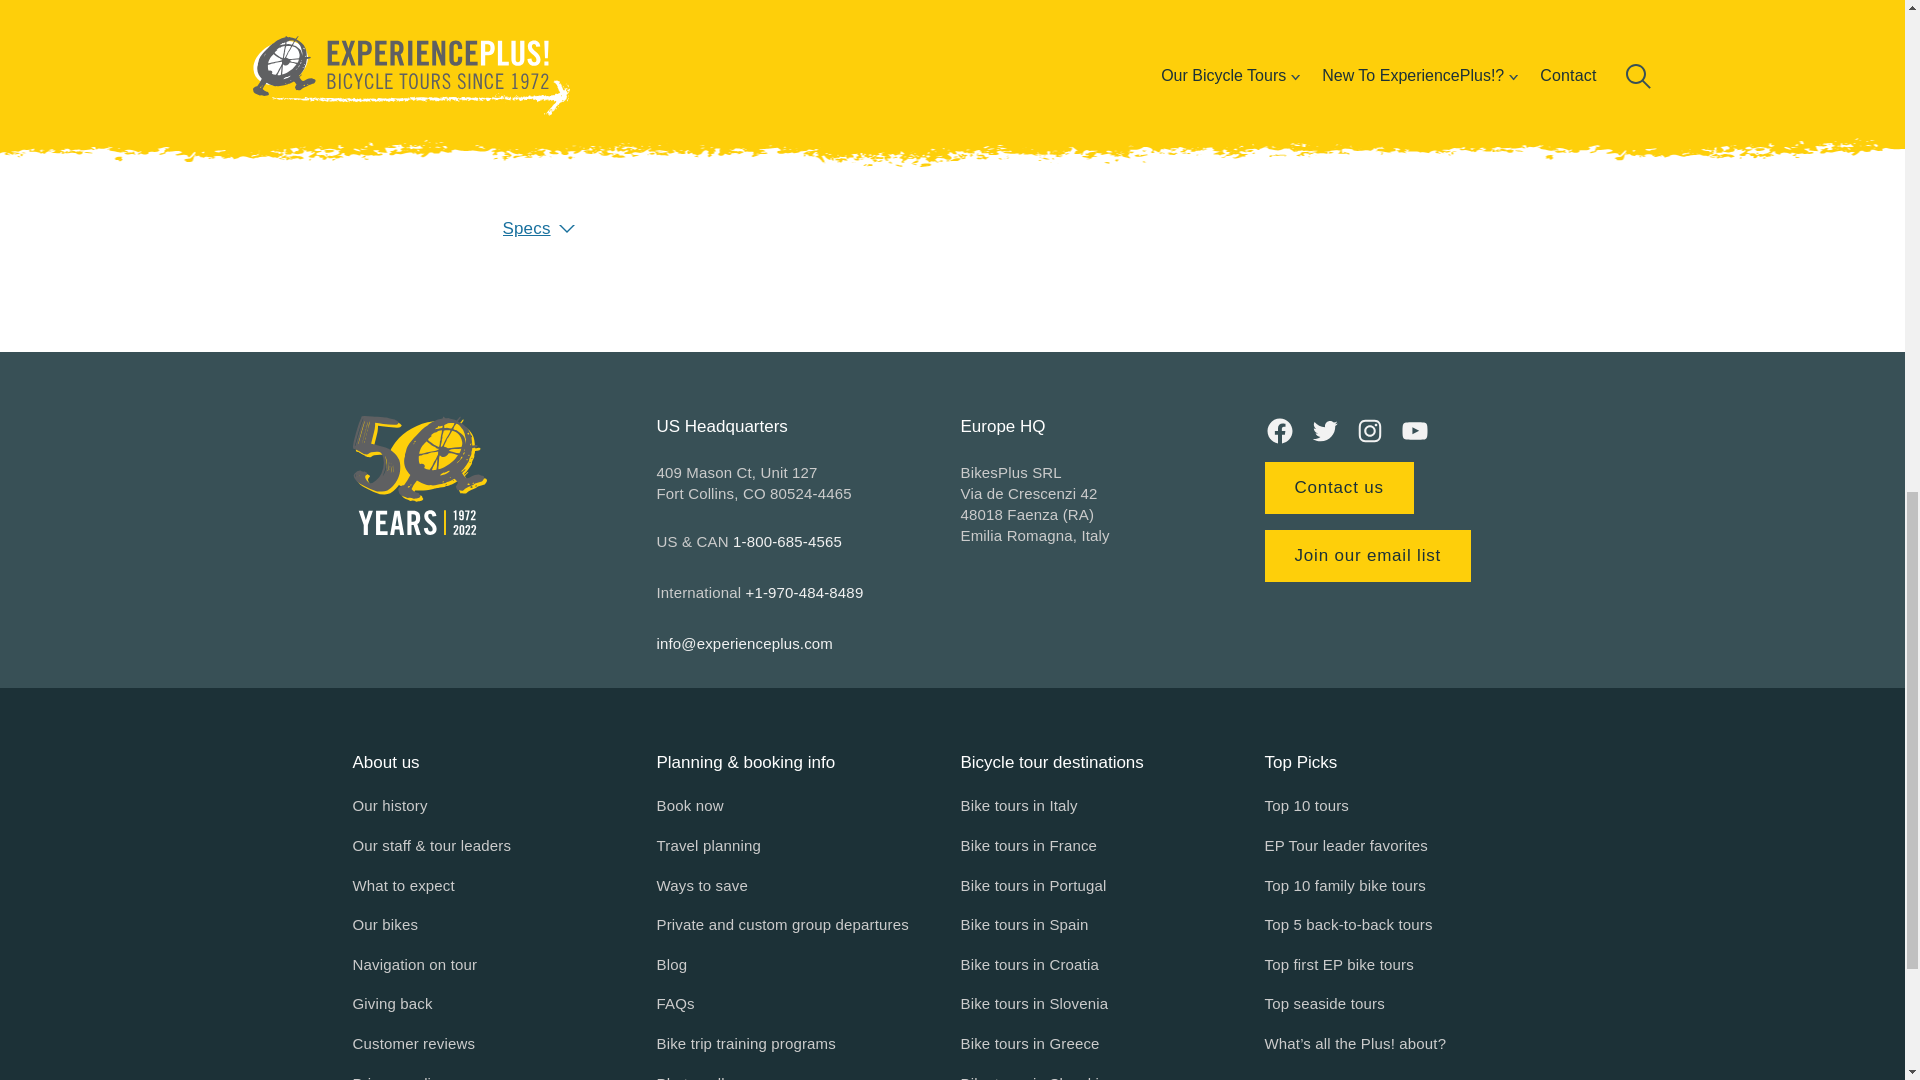  Describe the element at coordinates (1324, 430) in the screenshot. I see `Twitter` at that location.